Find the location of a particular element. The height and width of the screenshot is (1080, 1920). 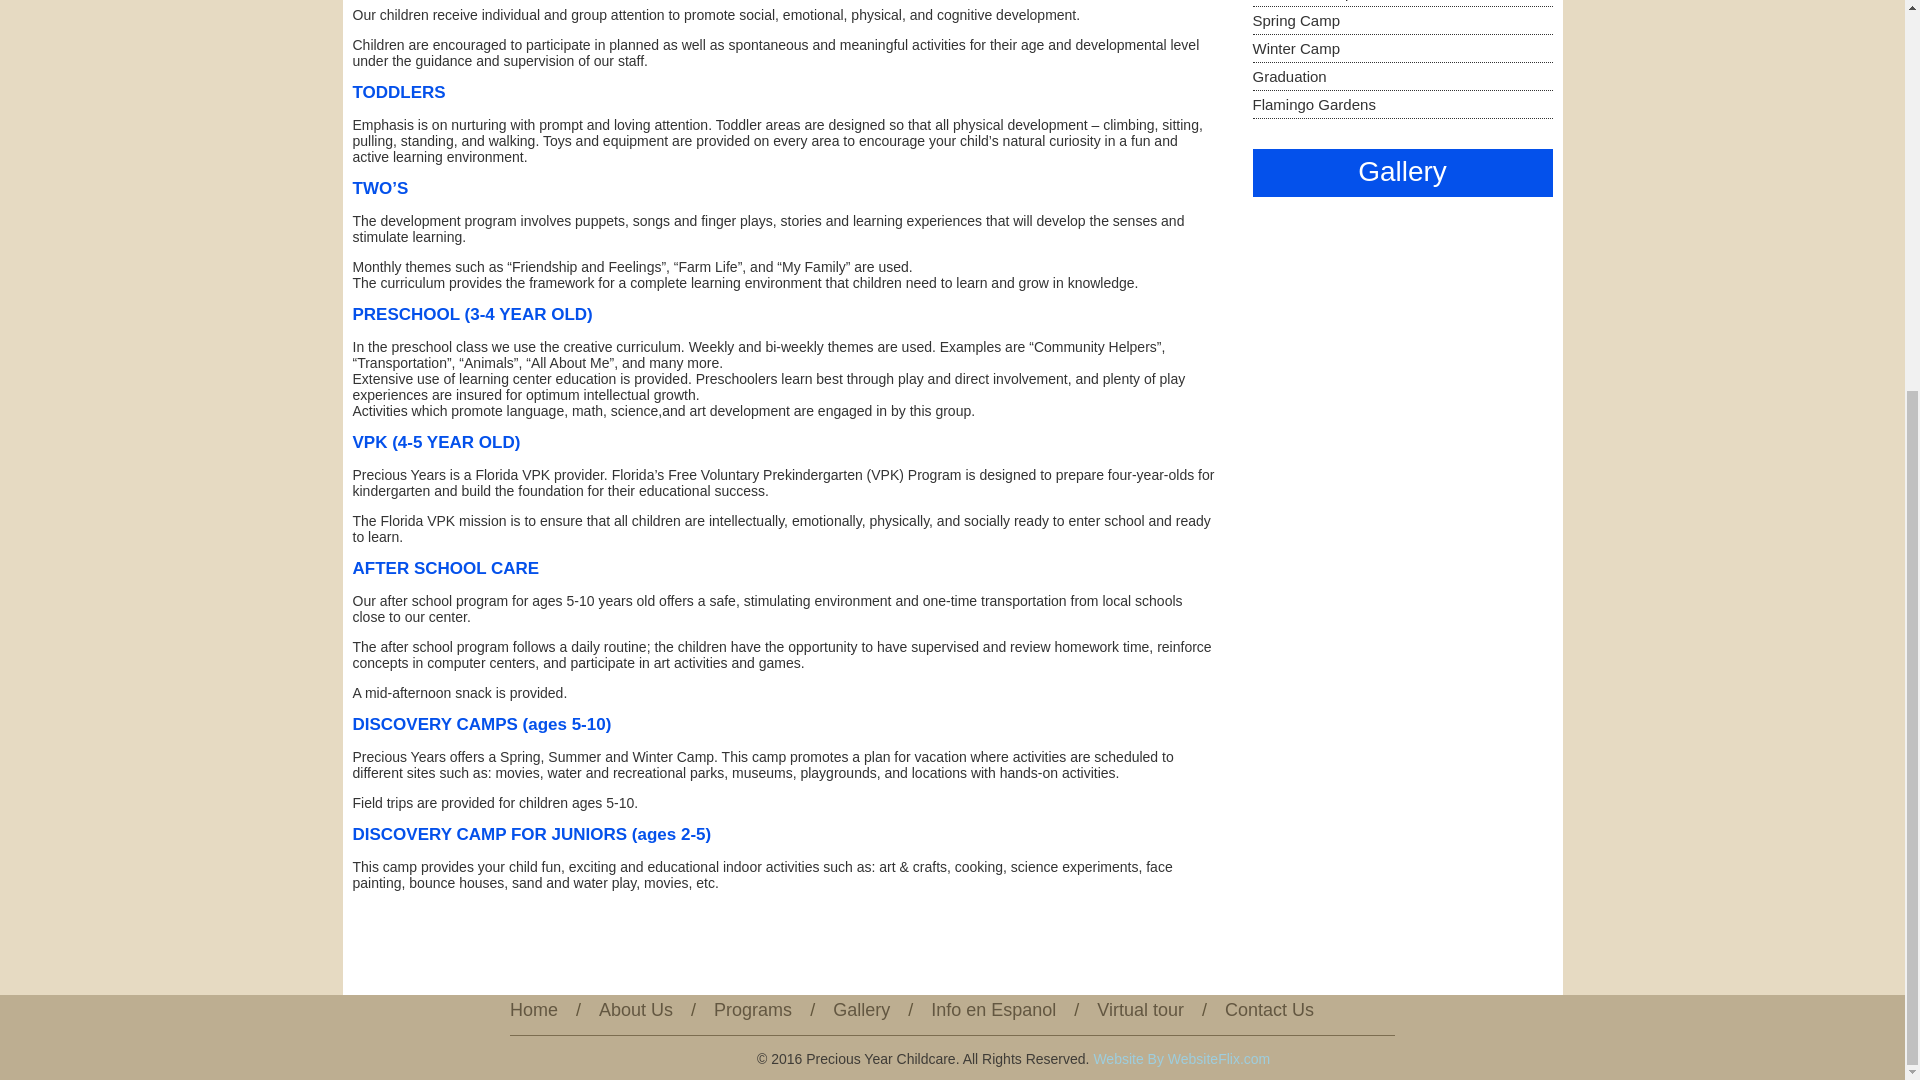

Gallery is located at coordinates (862, 1010).